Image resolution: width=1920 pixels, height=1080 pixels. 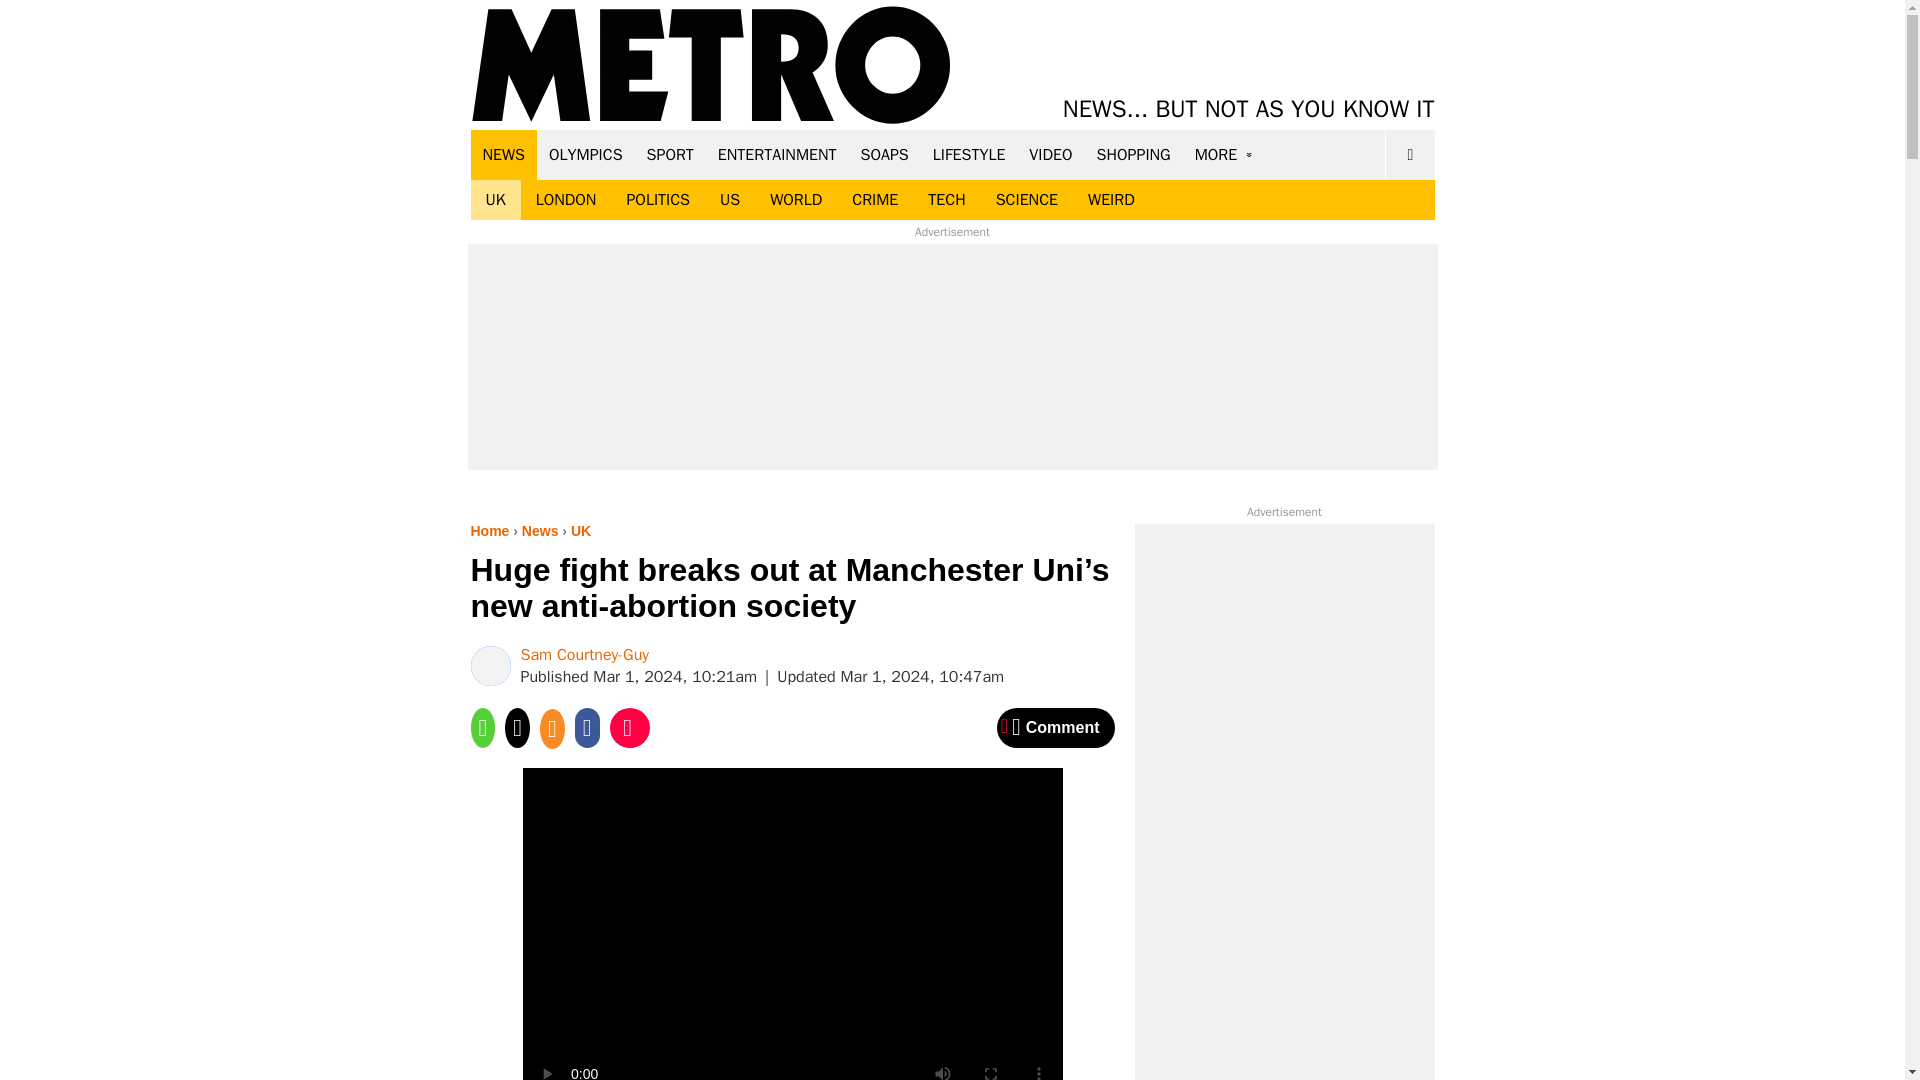 What do you see at coordinates (729, 200) in the screenshot?
I see `US` at bounding box center [729, 200].